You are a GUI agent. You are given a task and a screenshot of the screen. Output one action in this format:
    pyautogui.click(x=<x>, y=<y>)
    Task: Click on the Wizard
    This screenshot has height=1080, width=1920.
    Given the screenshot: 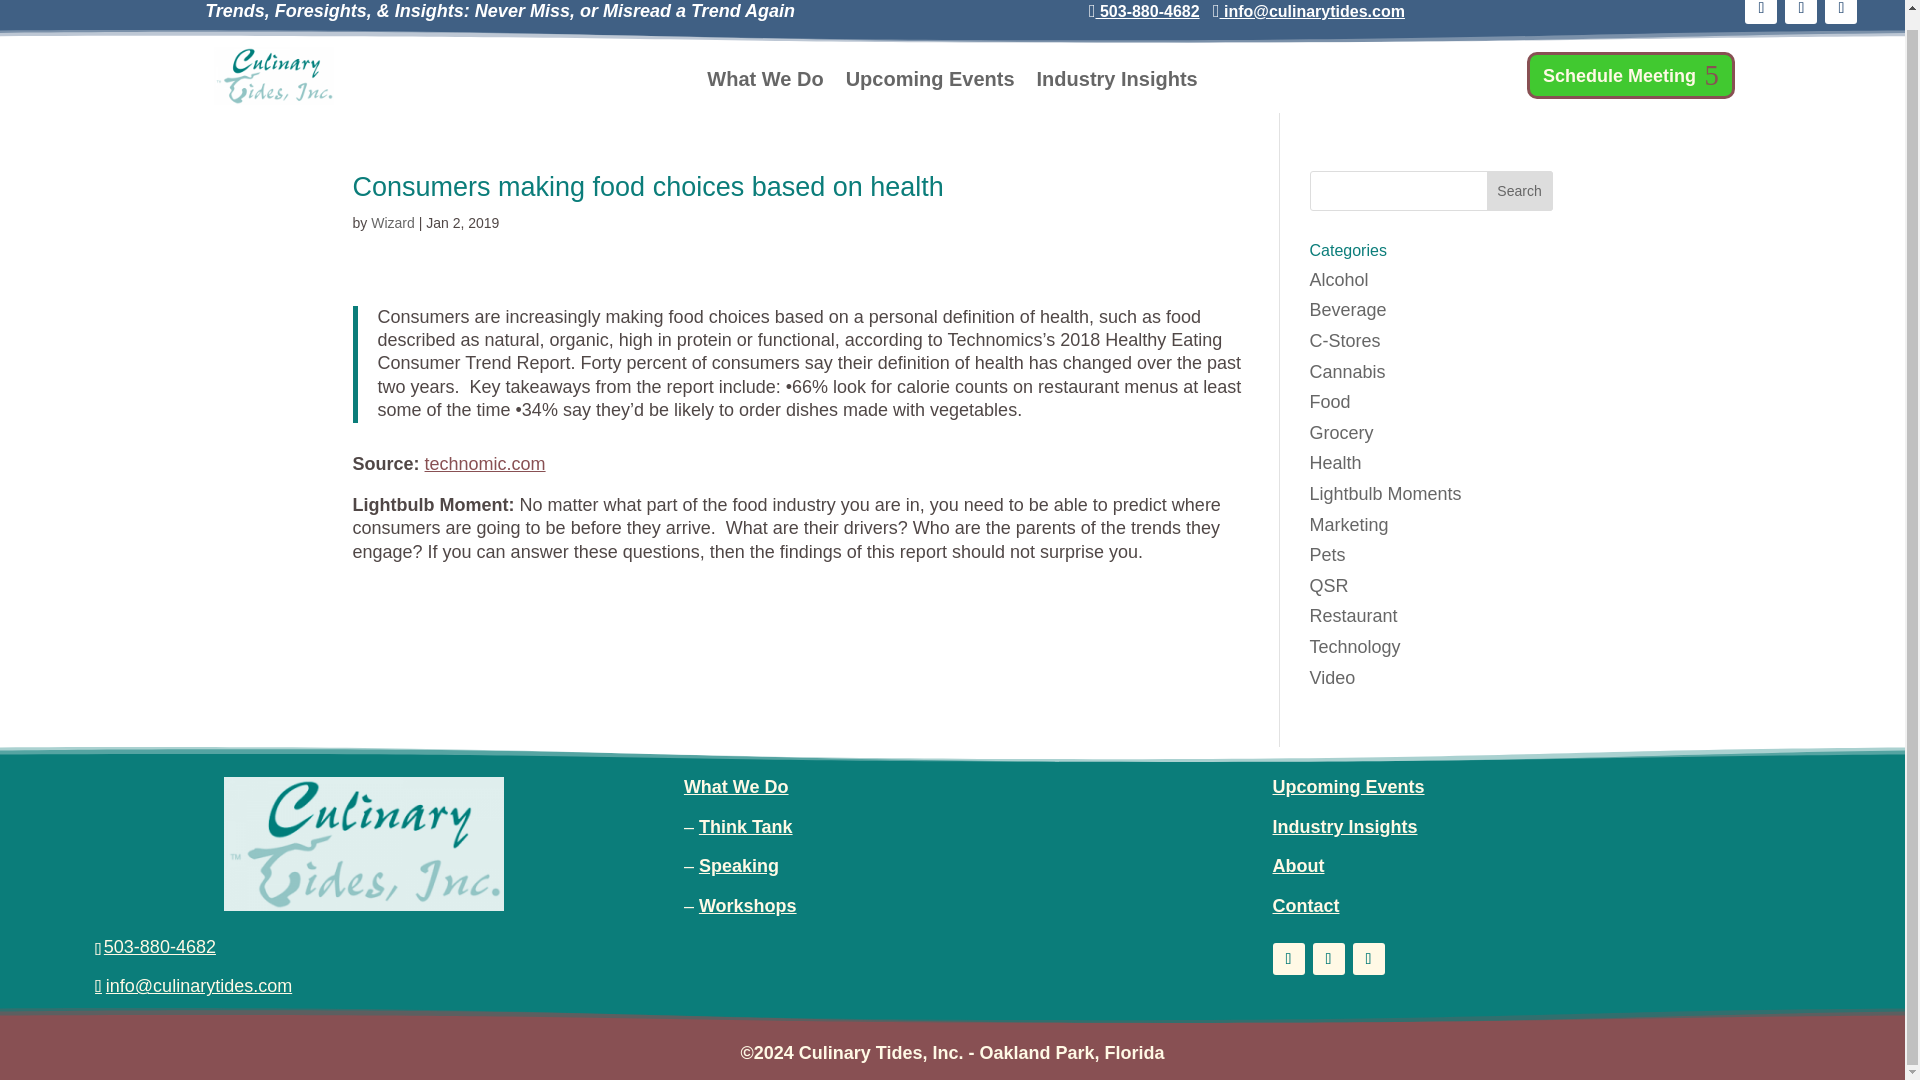 What is the action you would take?
    pyautogui.click(x=392, y=222)
    